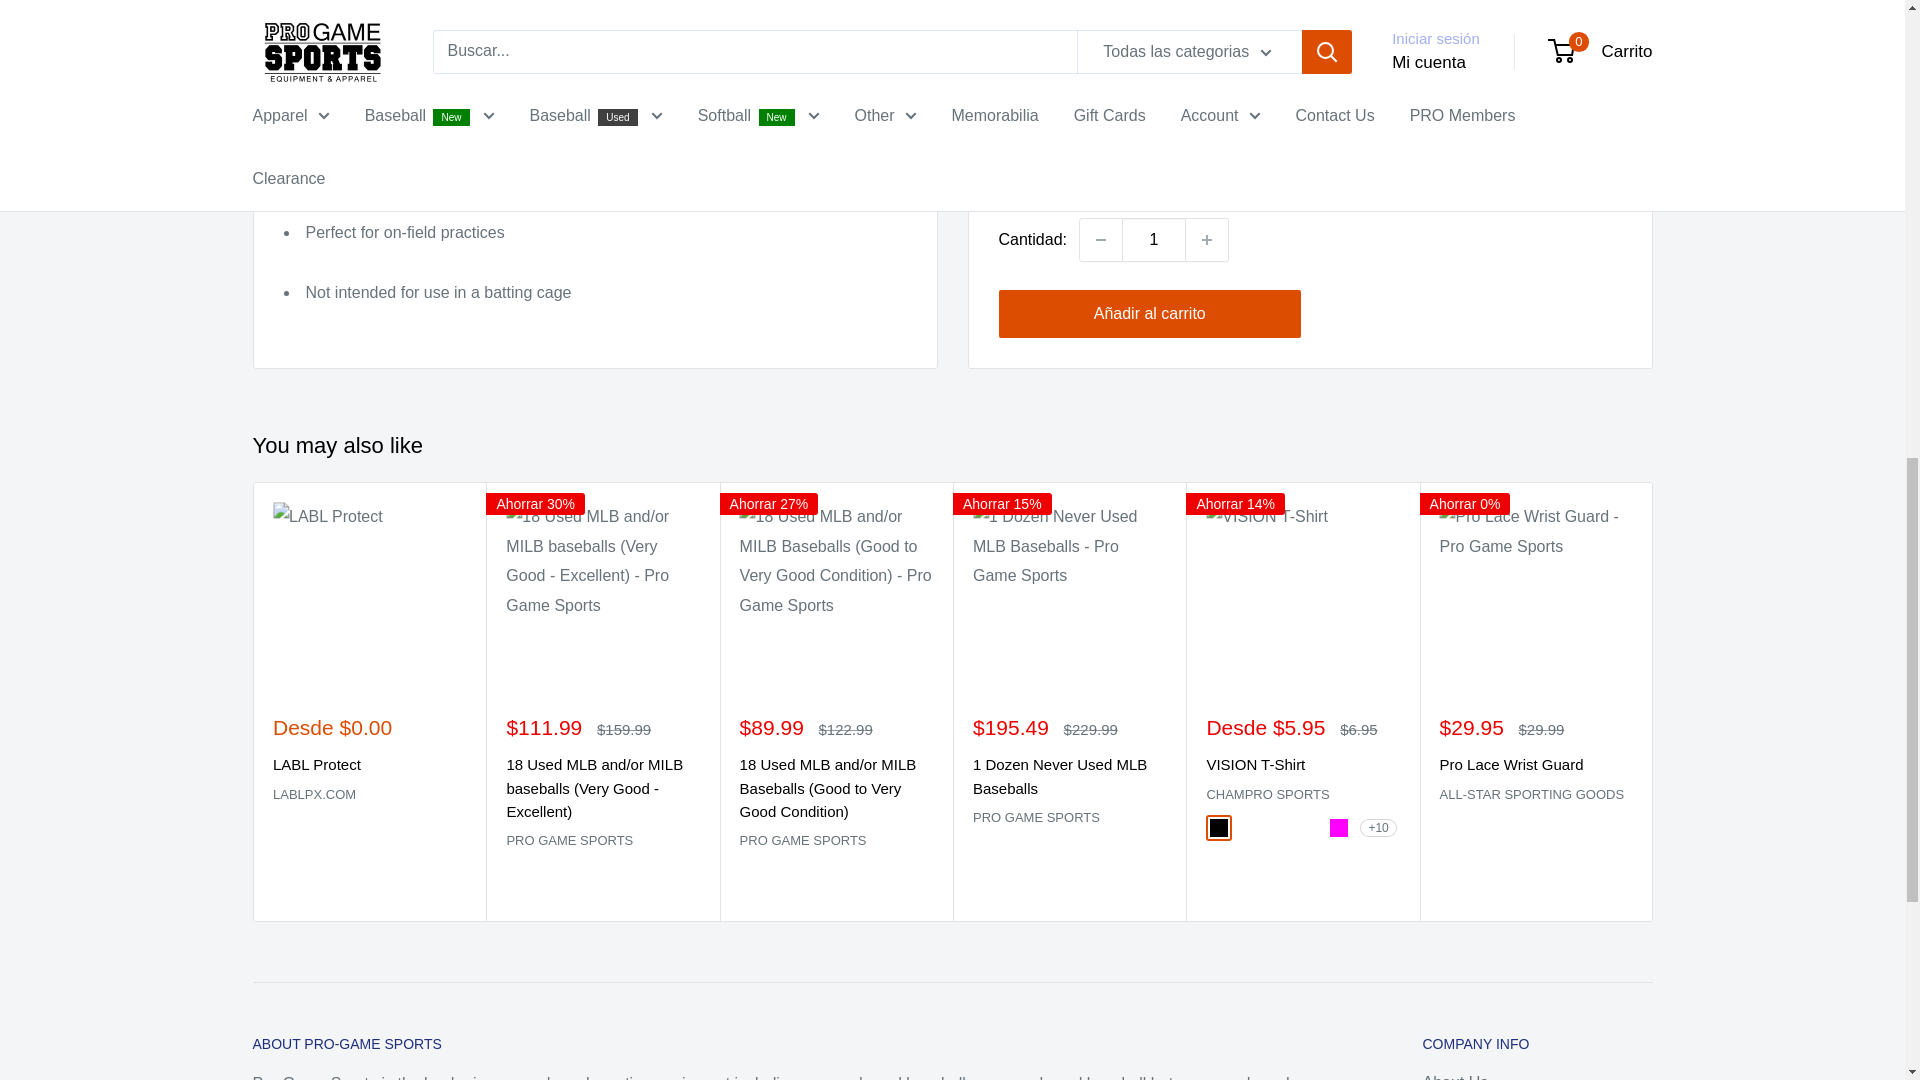  Describe the element at coordinates (1218, 828) in the screenshot. I see `Black` at that location.